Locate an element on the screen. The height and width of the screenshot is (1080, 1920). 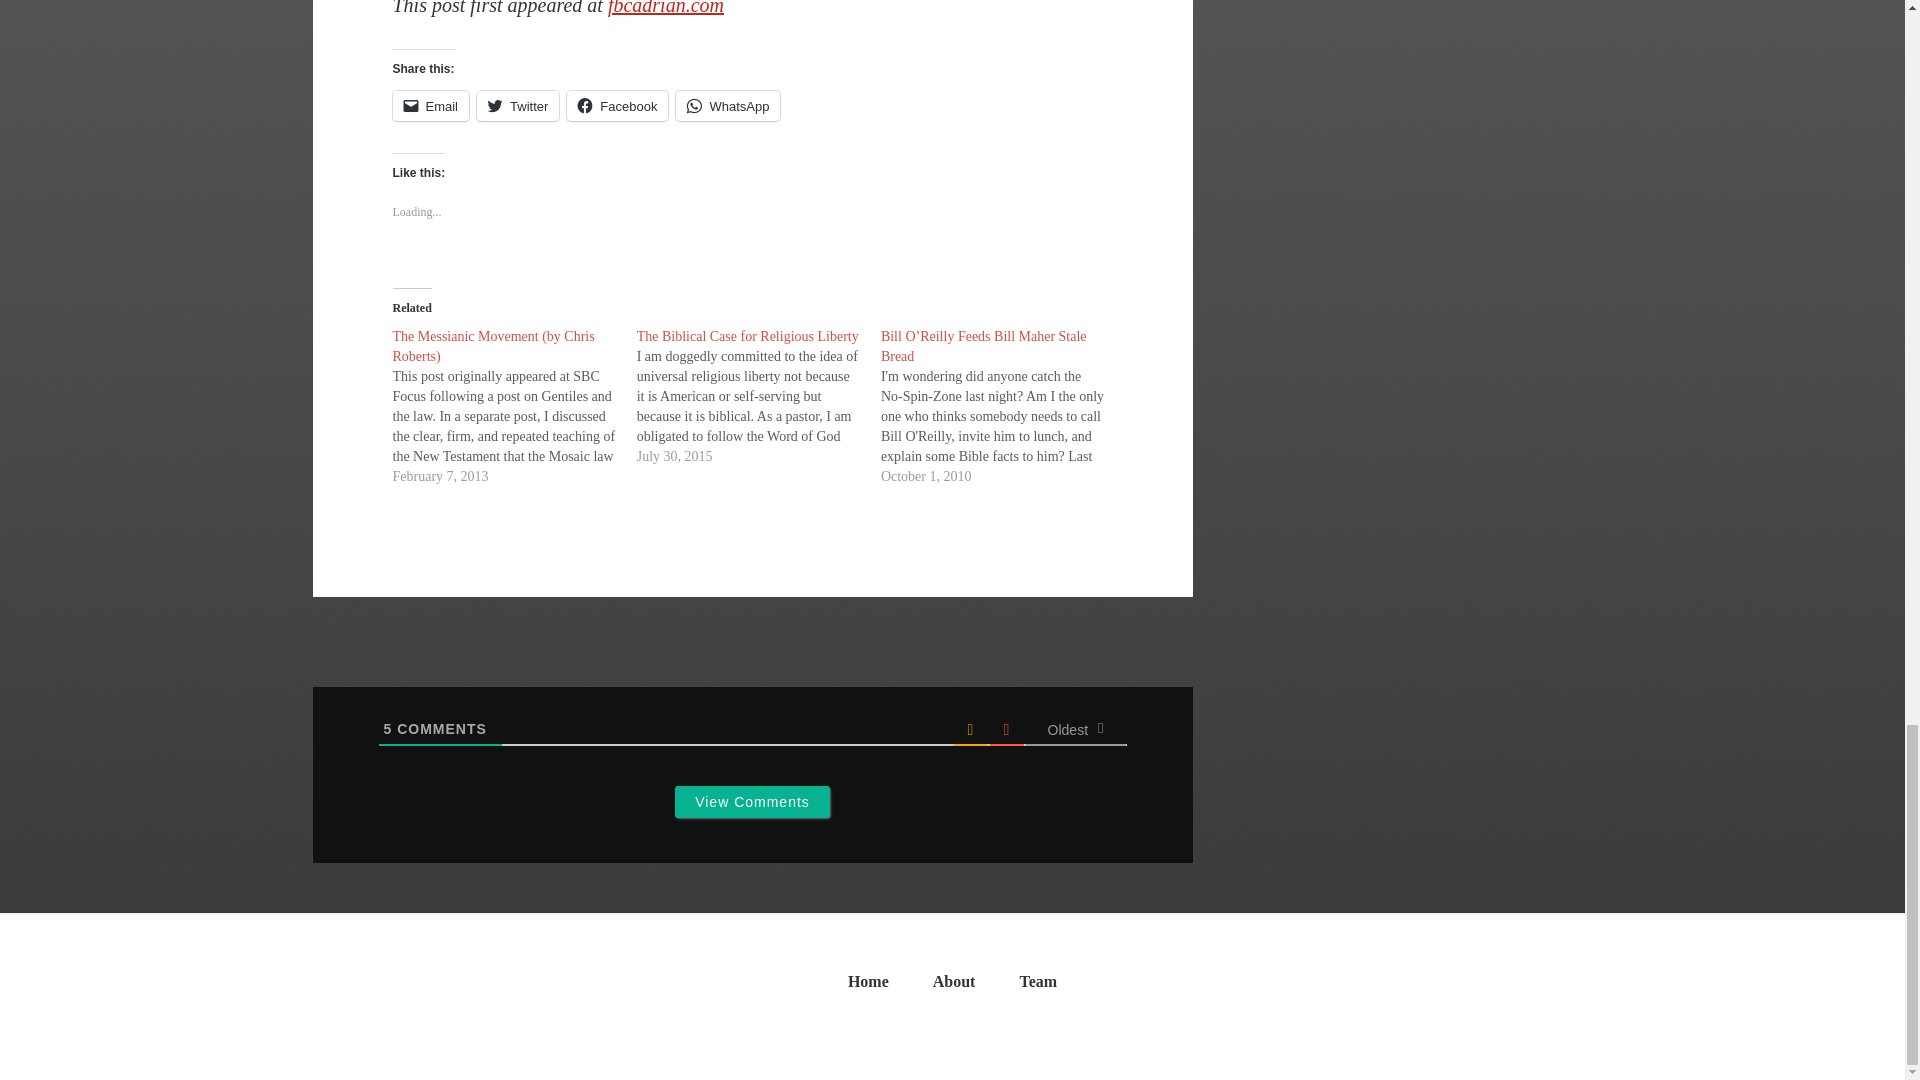
Click to share on Twitter is located at coordinates (517, 105).